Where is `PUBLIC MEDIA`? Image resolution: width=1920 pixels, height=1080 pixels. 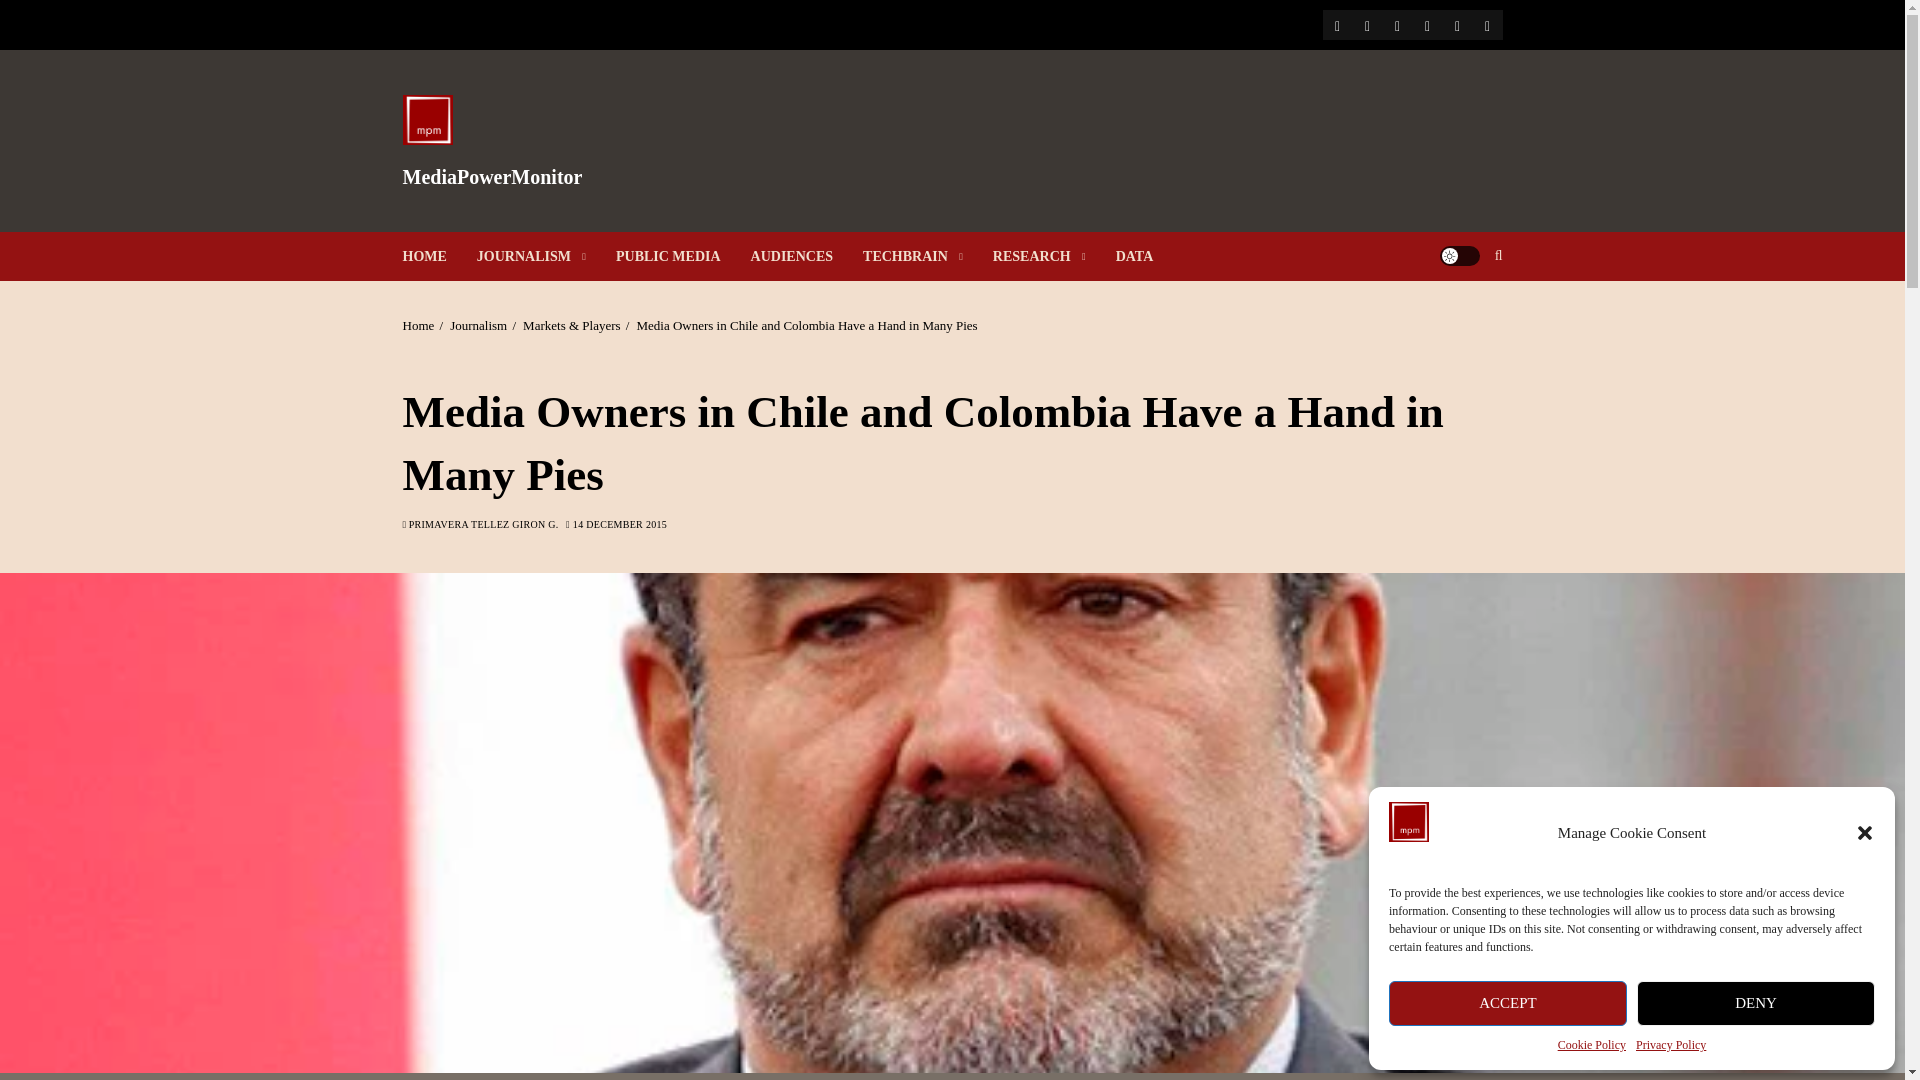
PUBLIC MEDIA is located at coordinates (683, 256).